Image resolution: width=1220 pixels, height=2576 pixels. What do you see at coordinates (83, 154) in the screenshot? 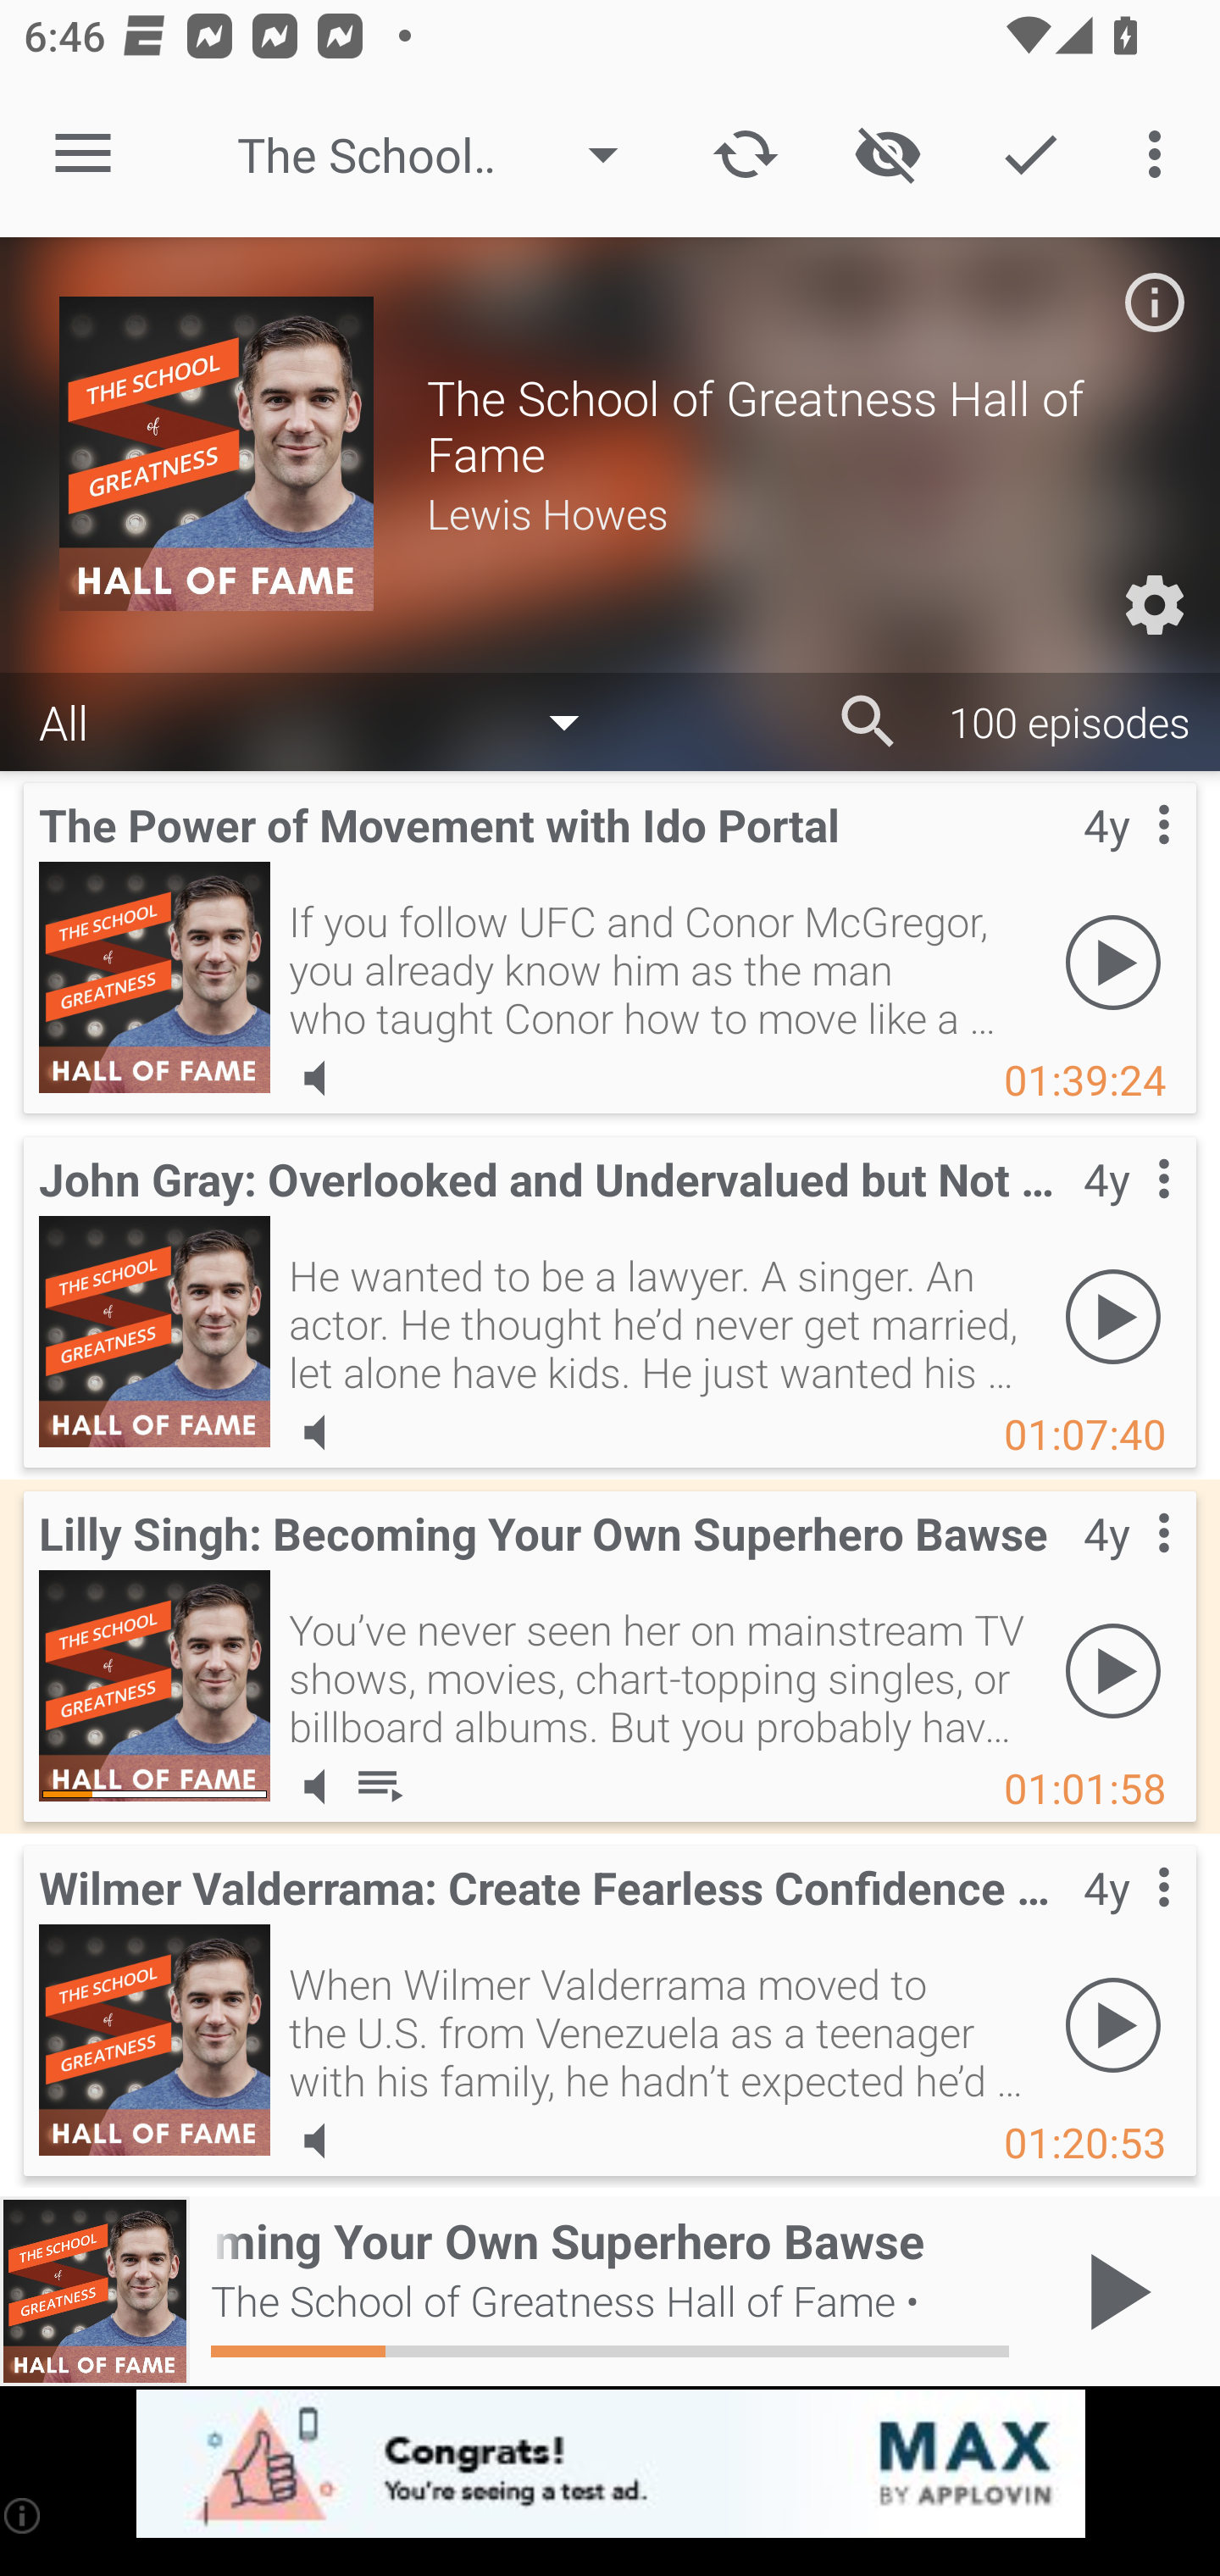
I see `Open navigation sidebar` at bounding box center [83, 154].